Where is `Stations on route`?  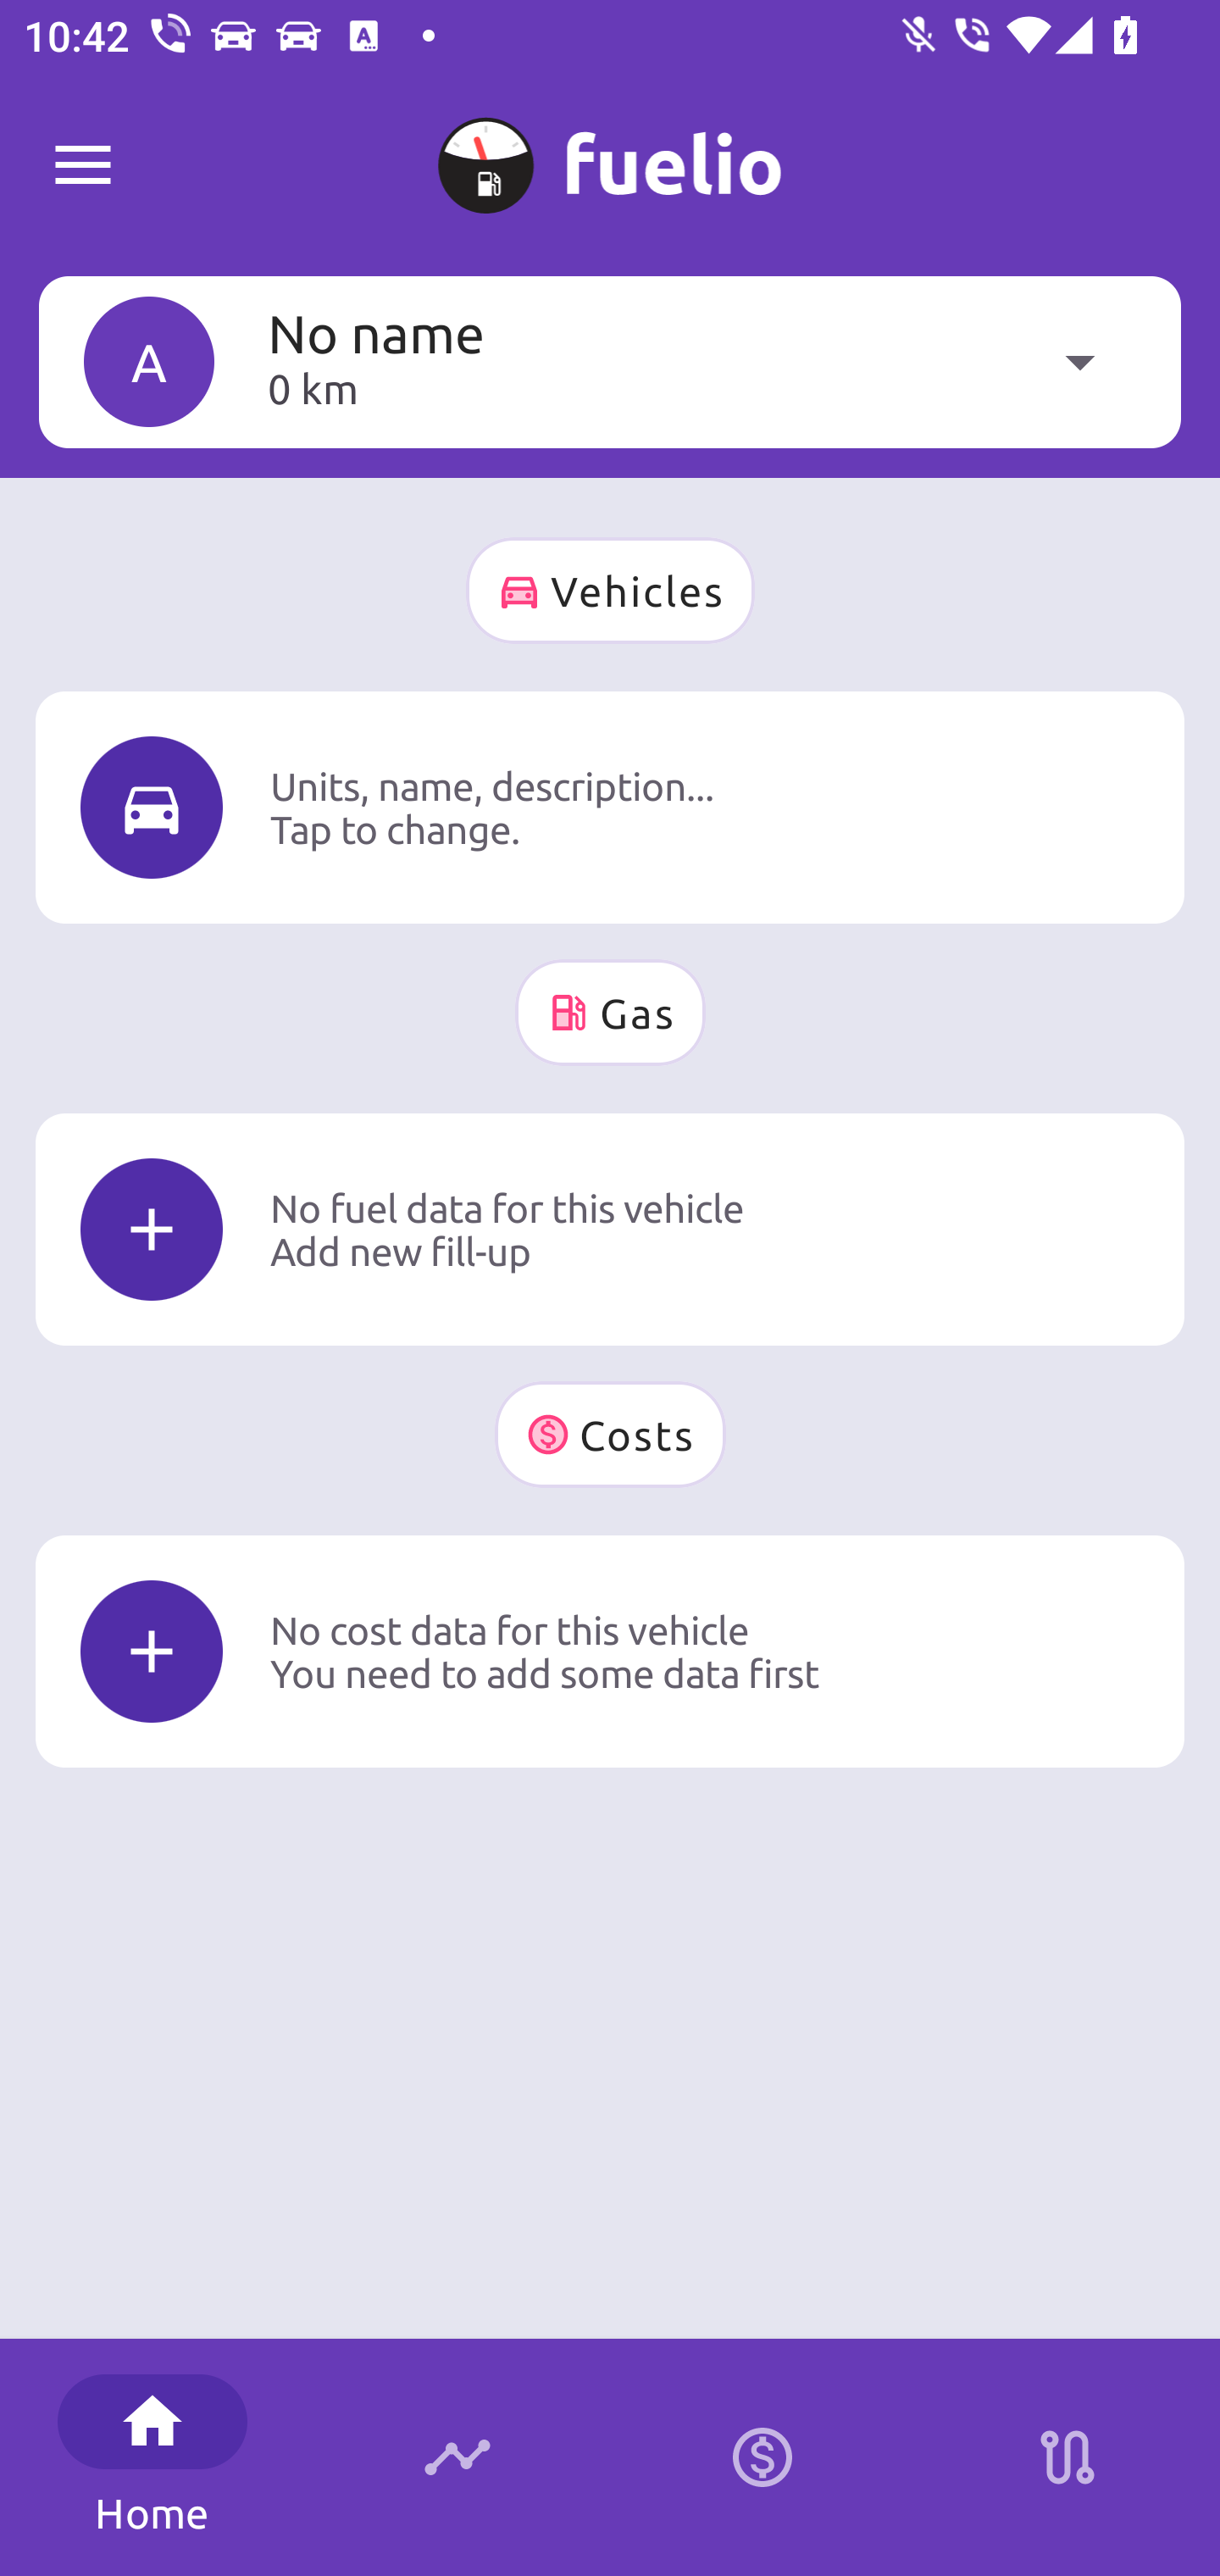 Stations on route is located at coordinates (1067, 2457).